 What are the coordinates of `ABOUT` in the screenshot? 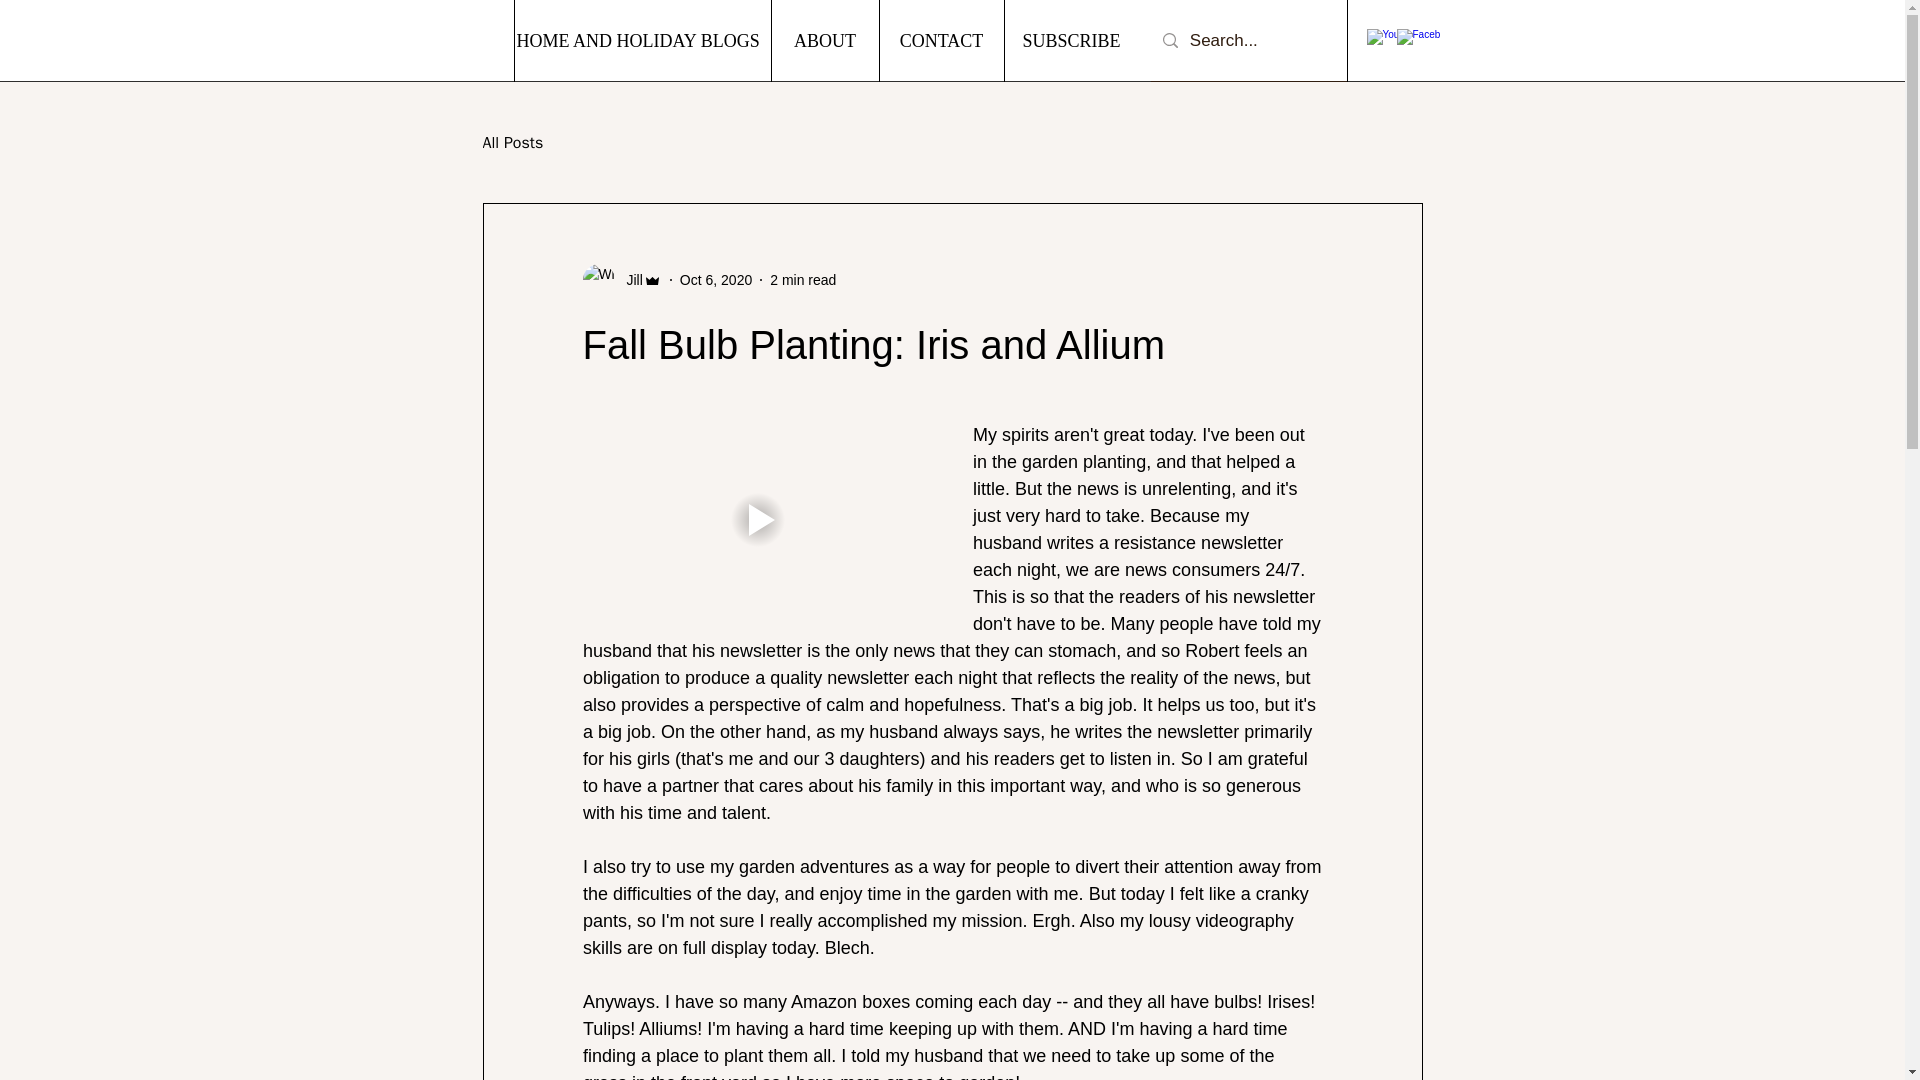 It's located at (823, 41).